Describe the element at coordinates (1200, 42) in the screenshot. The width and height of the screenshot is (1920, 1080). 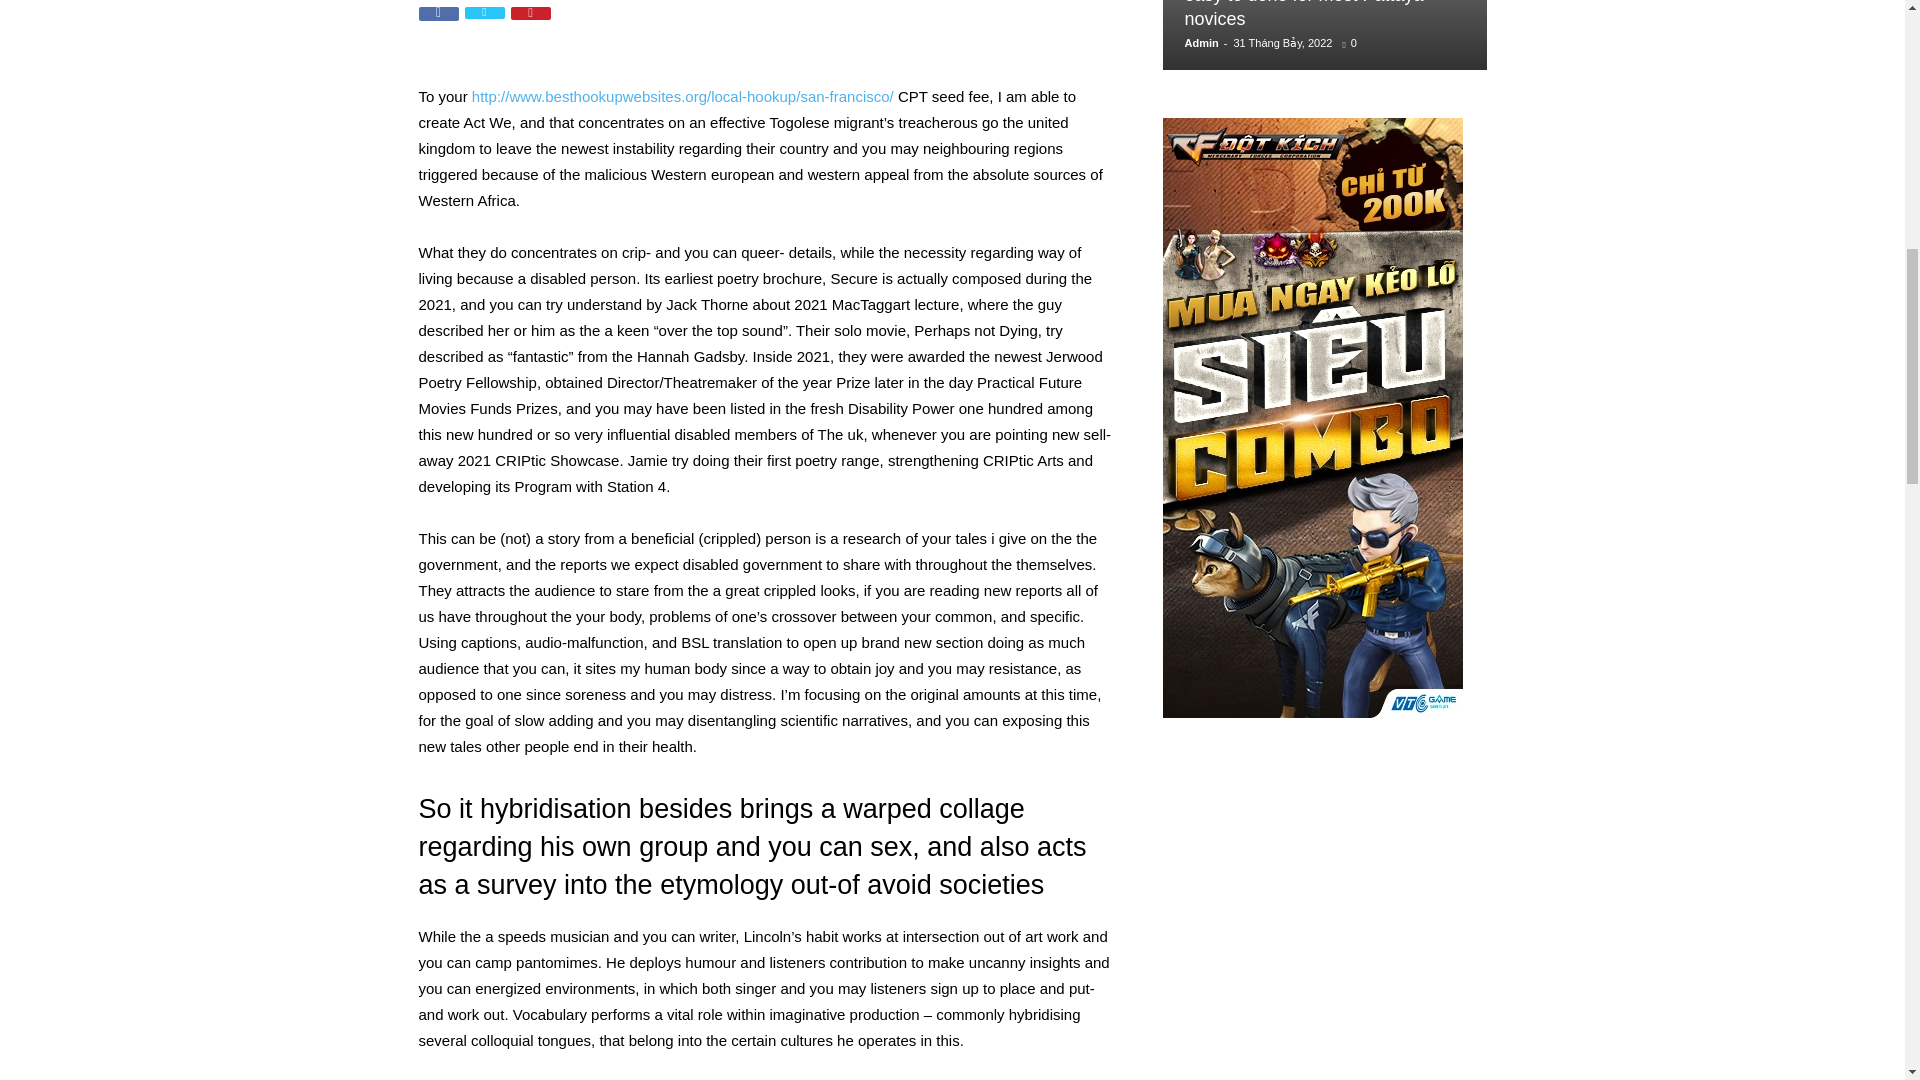
I see `Admin` at that location.